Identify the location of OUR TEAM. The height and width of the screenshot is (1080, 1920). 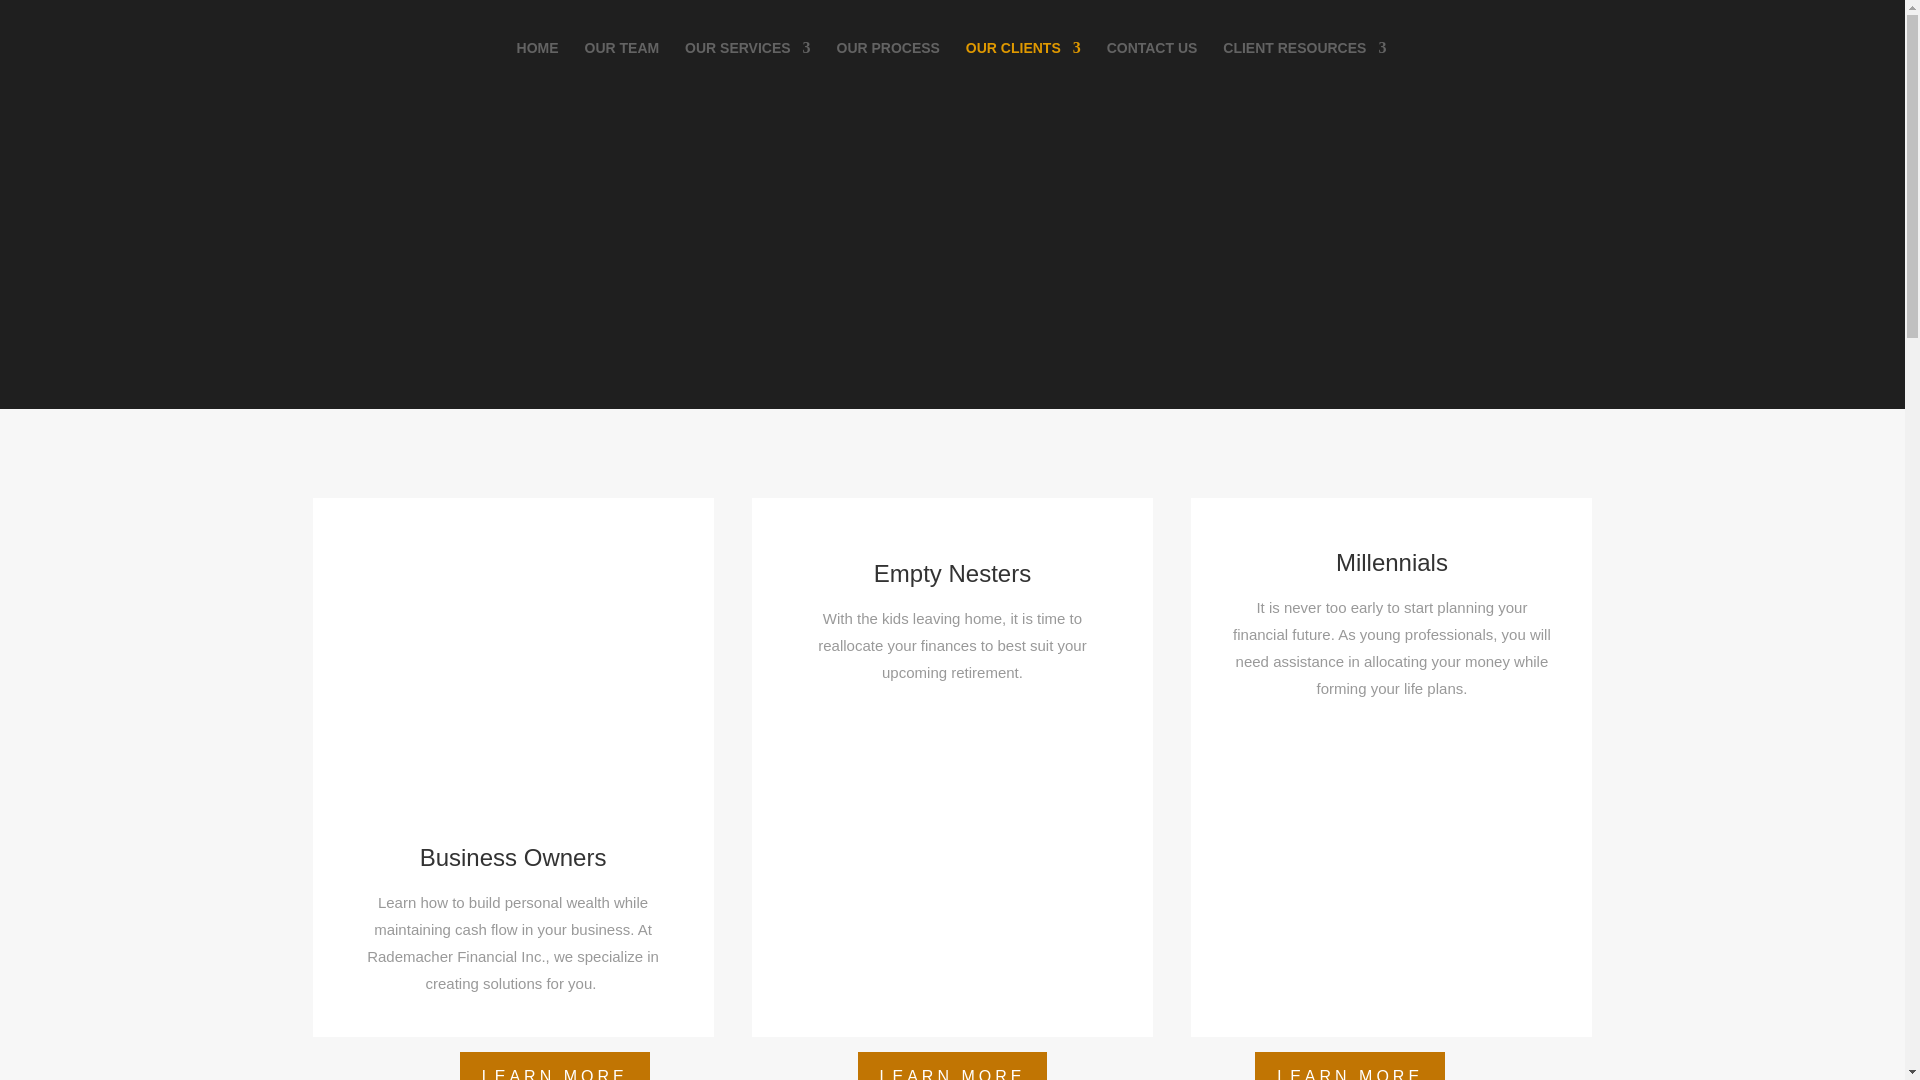
(620, 68).